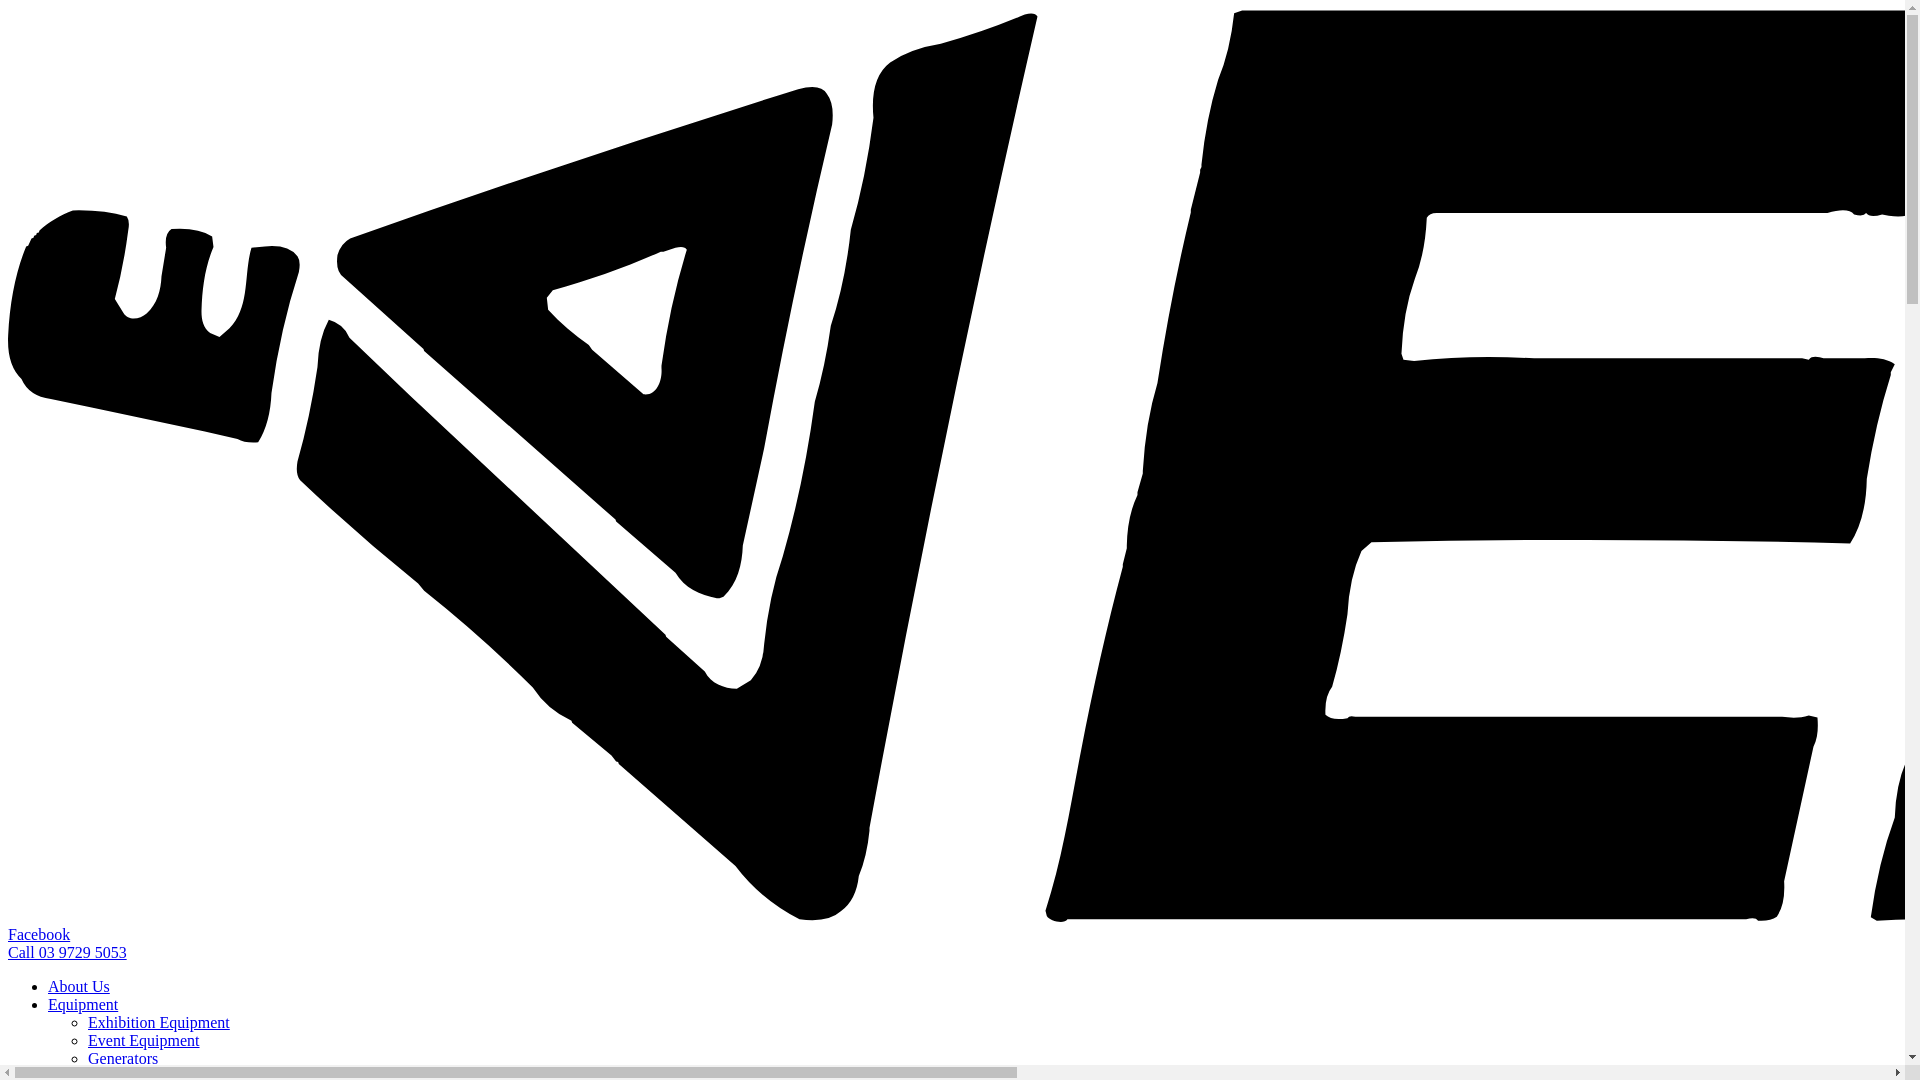 This screenshot has height=1080, width=1920. What do you see at coordinates (159, 1022) in the screenshot?
I see `Exhibition Equipment` at bounding box center [159, 1022].